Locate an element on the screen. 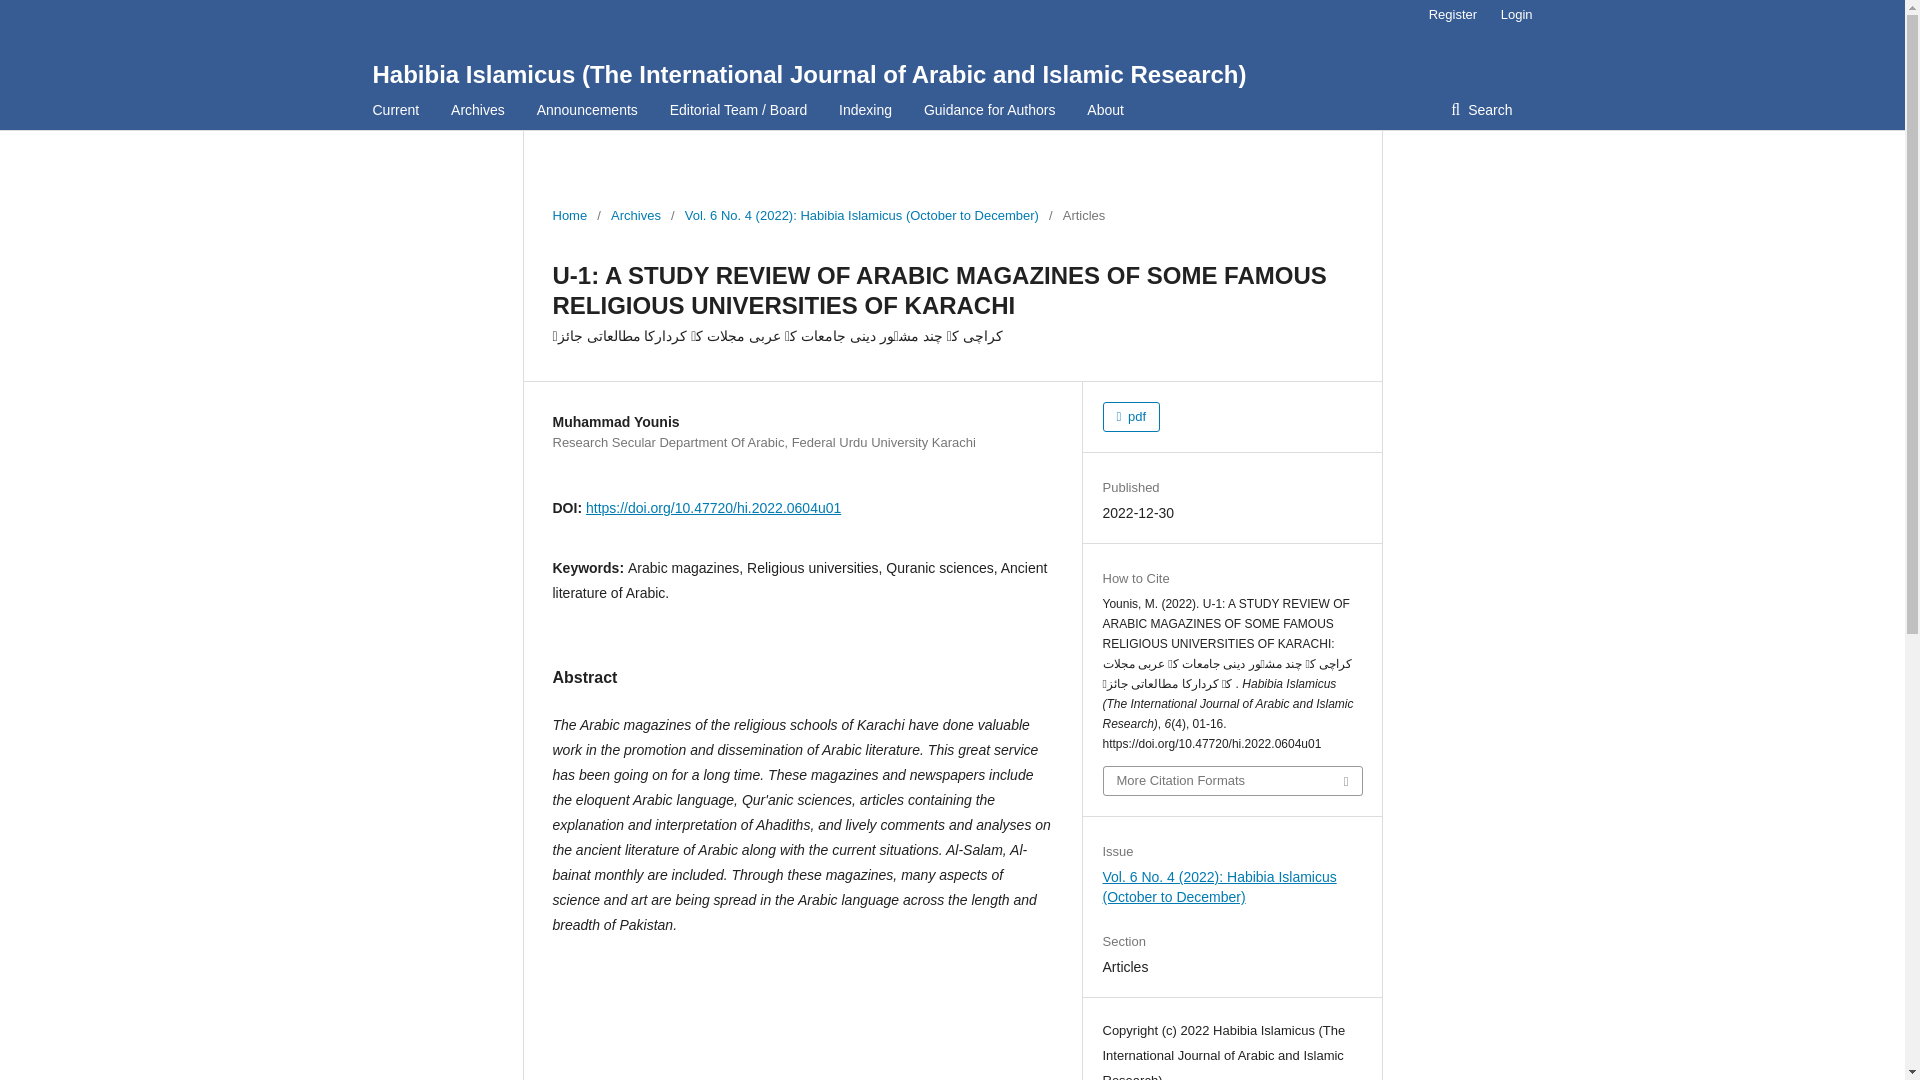 This screenshot has width=1920, height=1080. Current is located at coordinates (395, 109).